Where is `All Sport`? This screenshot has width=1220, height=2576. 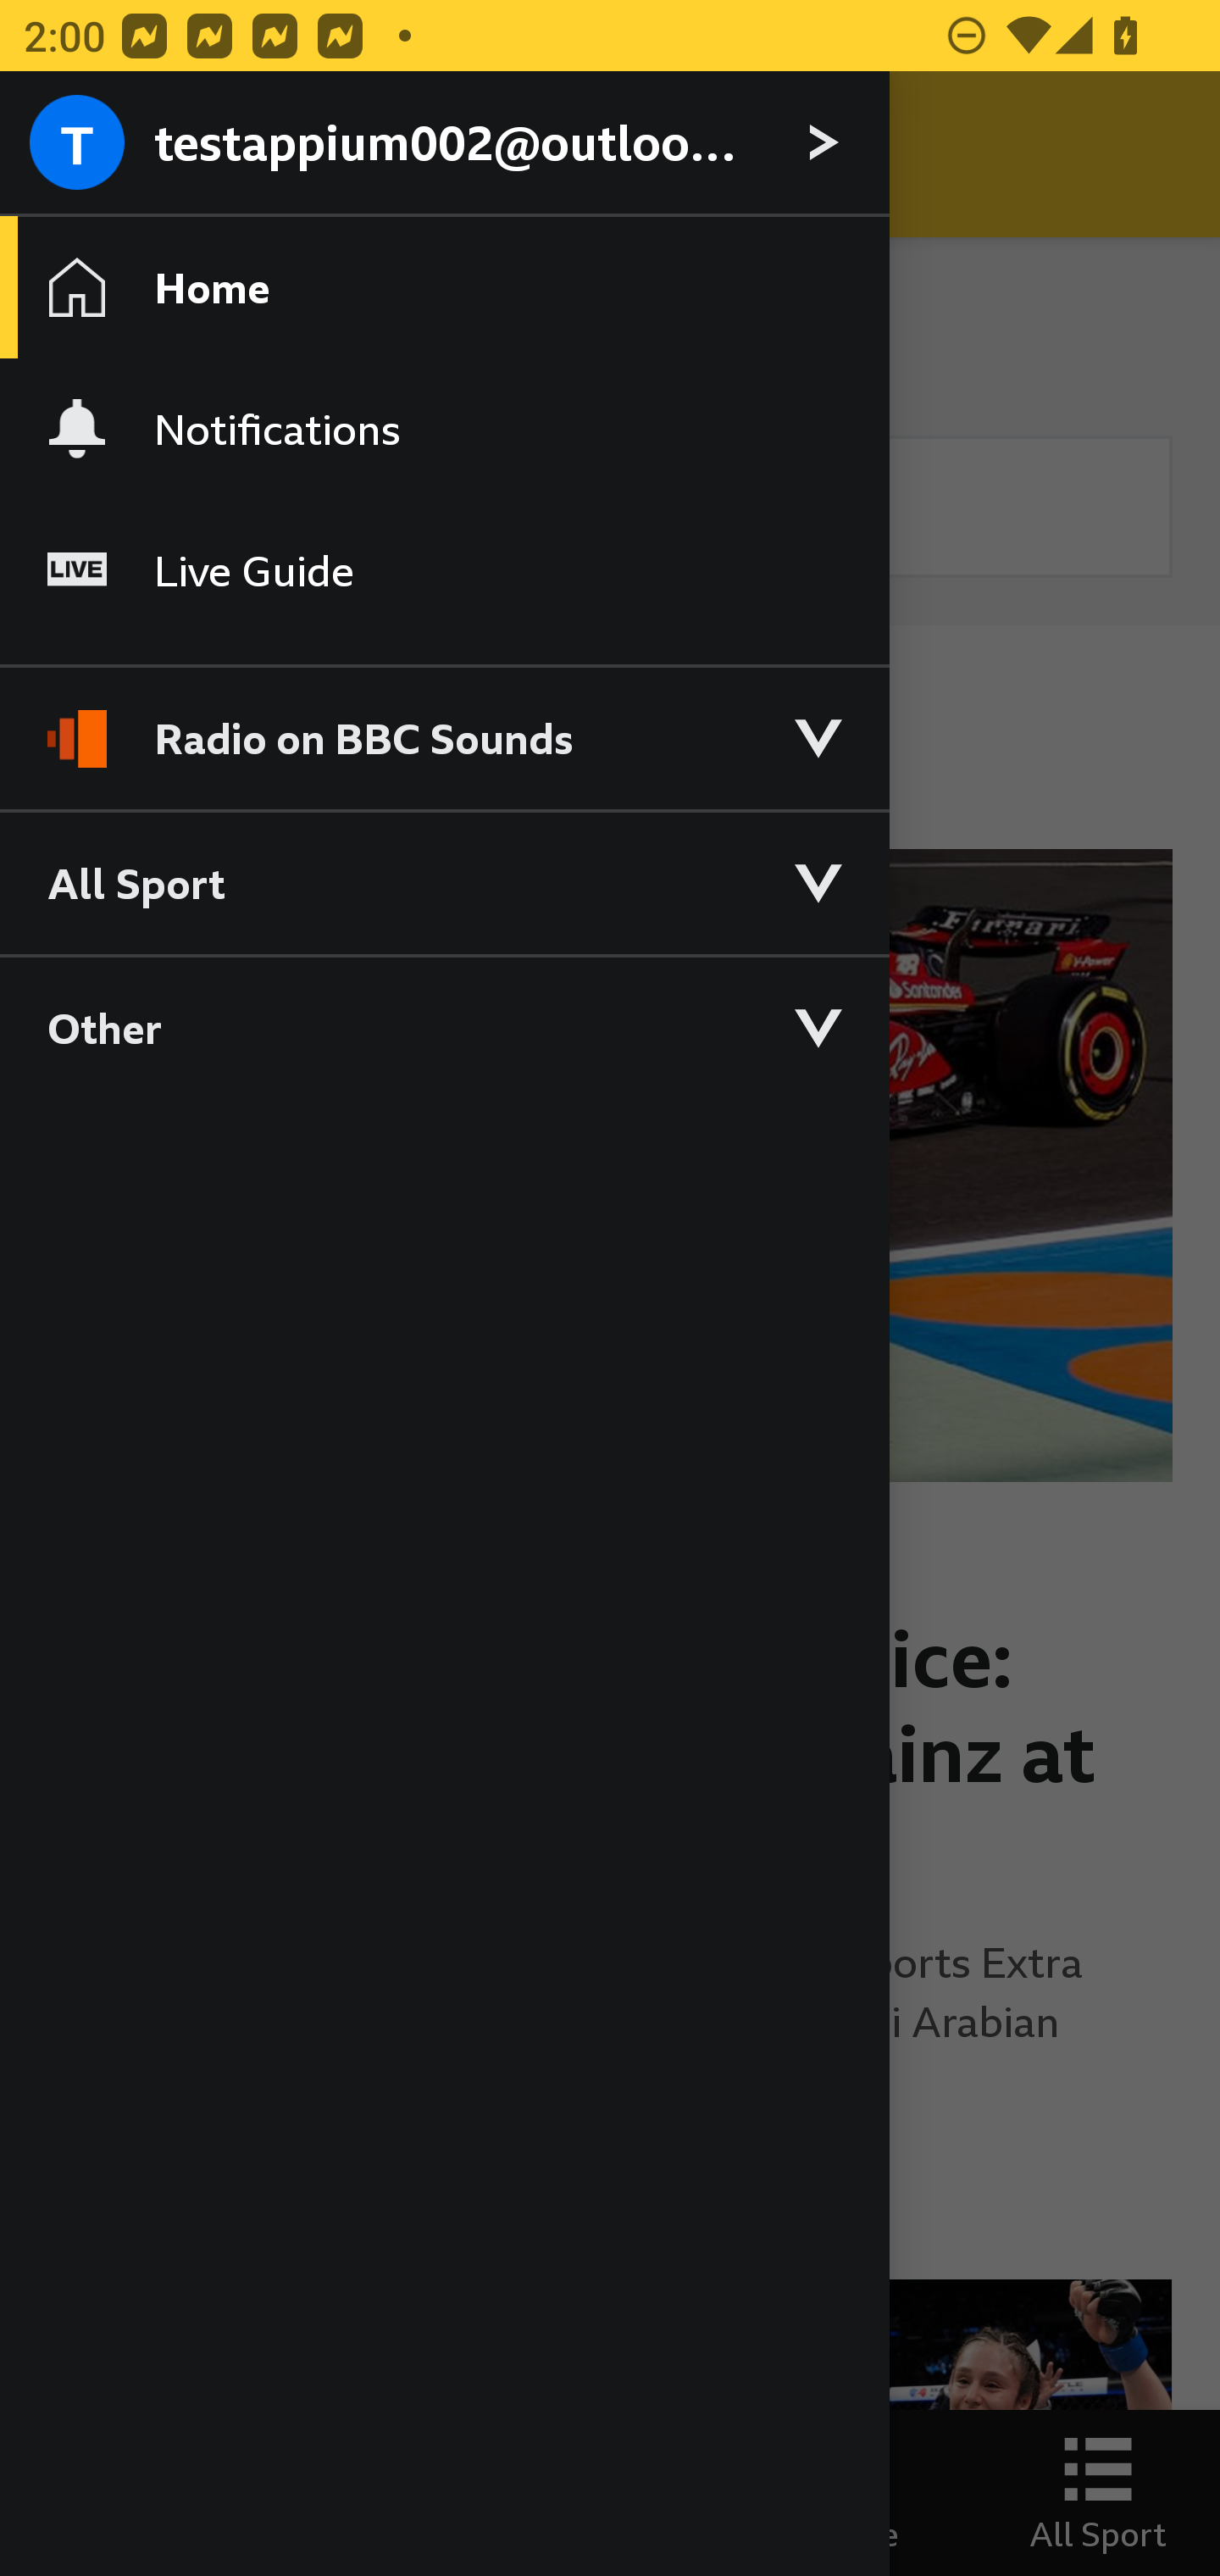
All Sport is located at coordinates (444, 881).